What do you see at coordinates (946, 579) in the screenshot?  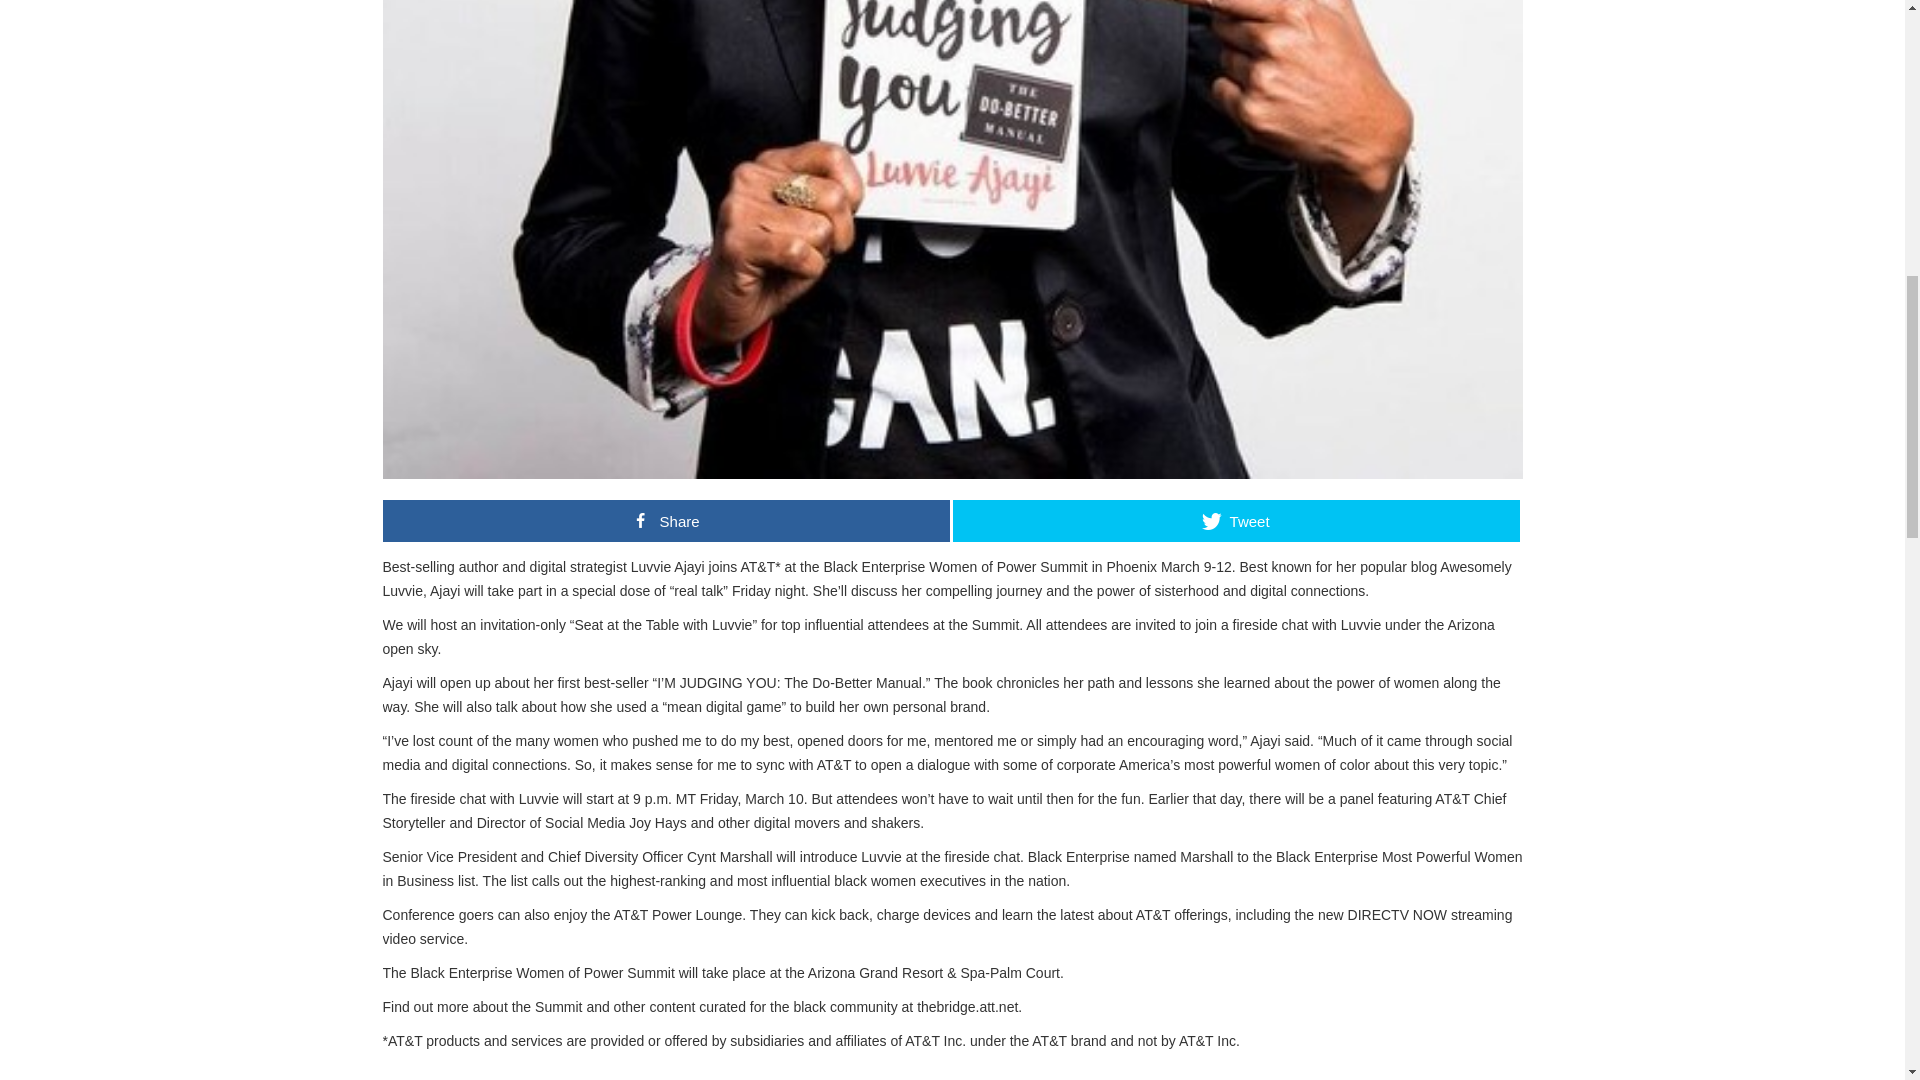 I see `Awesomely Luvvie` at bounding box center [946, 579].